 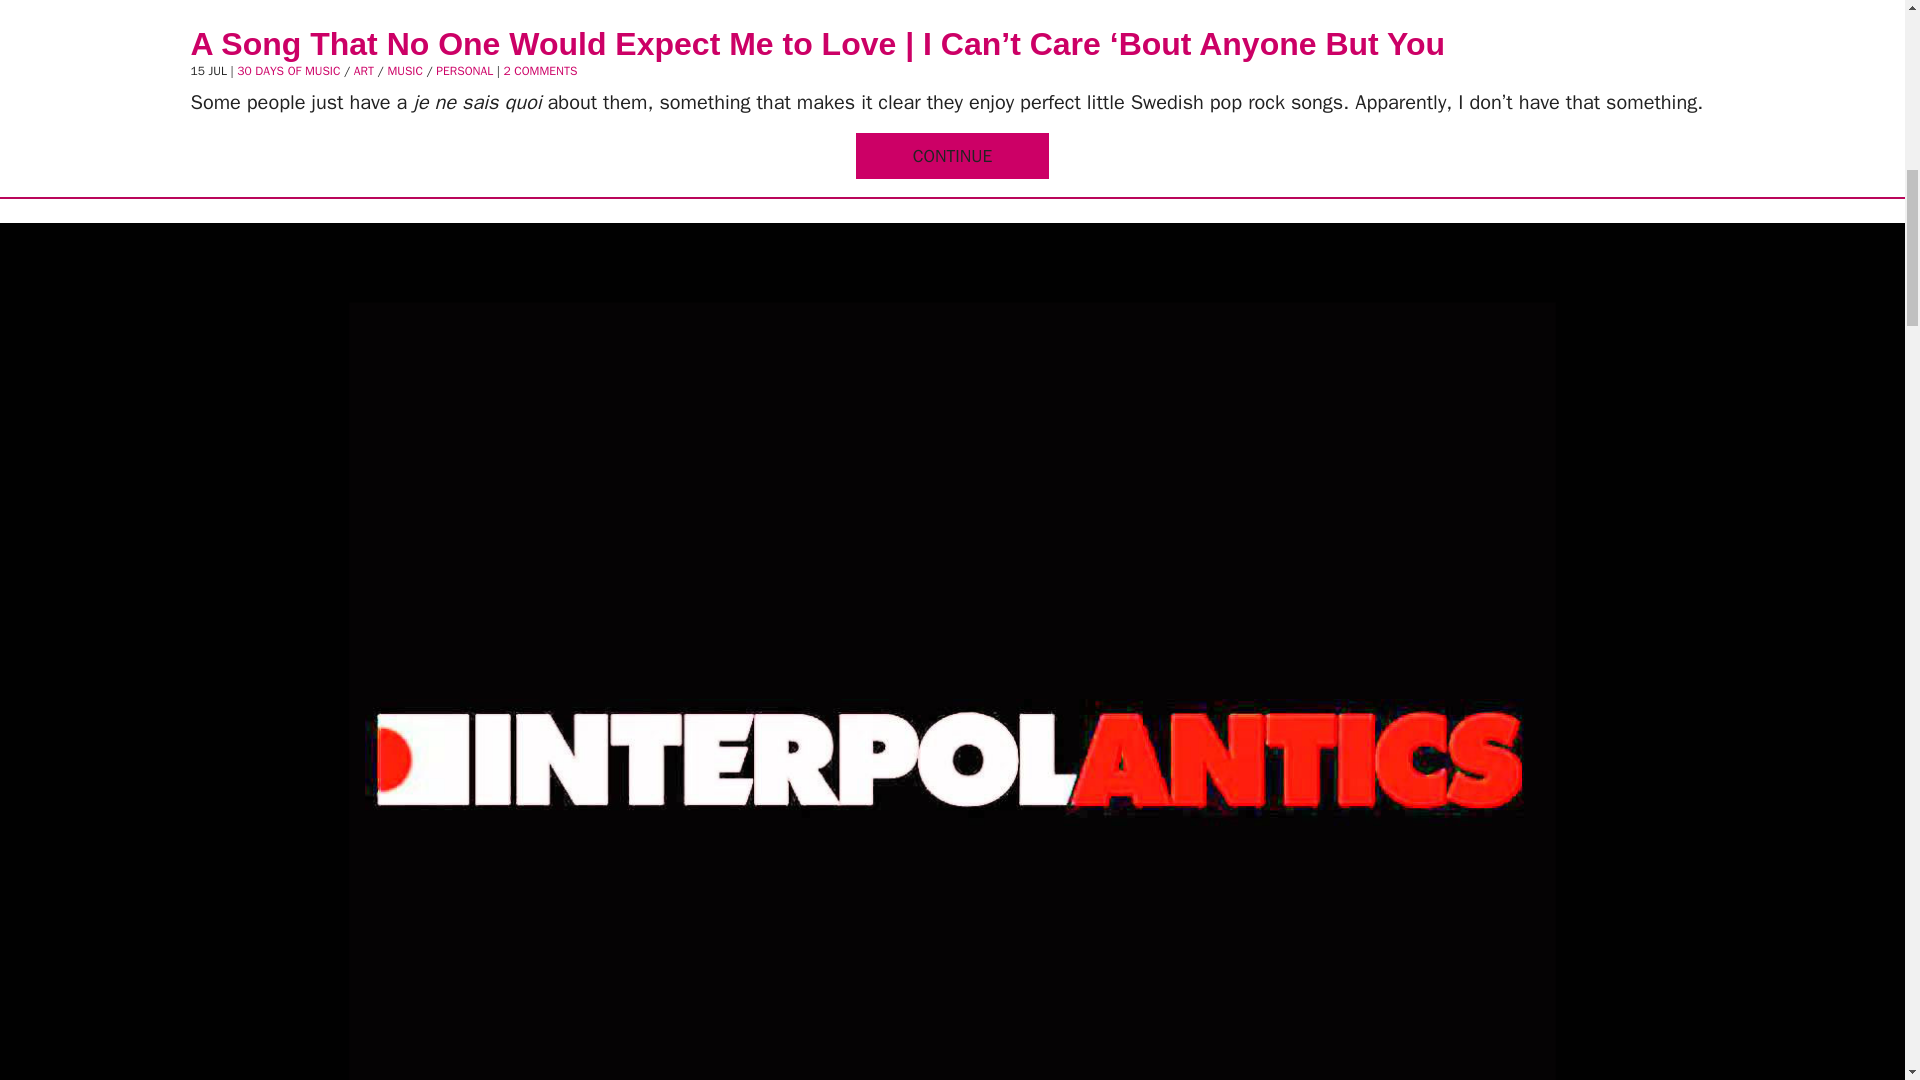 I want to click on CONTINUE, so click(x=952, y=156).